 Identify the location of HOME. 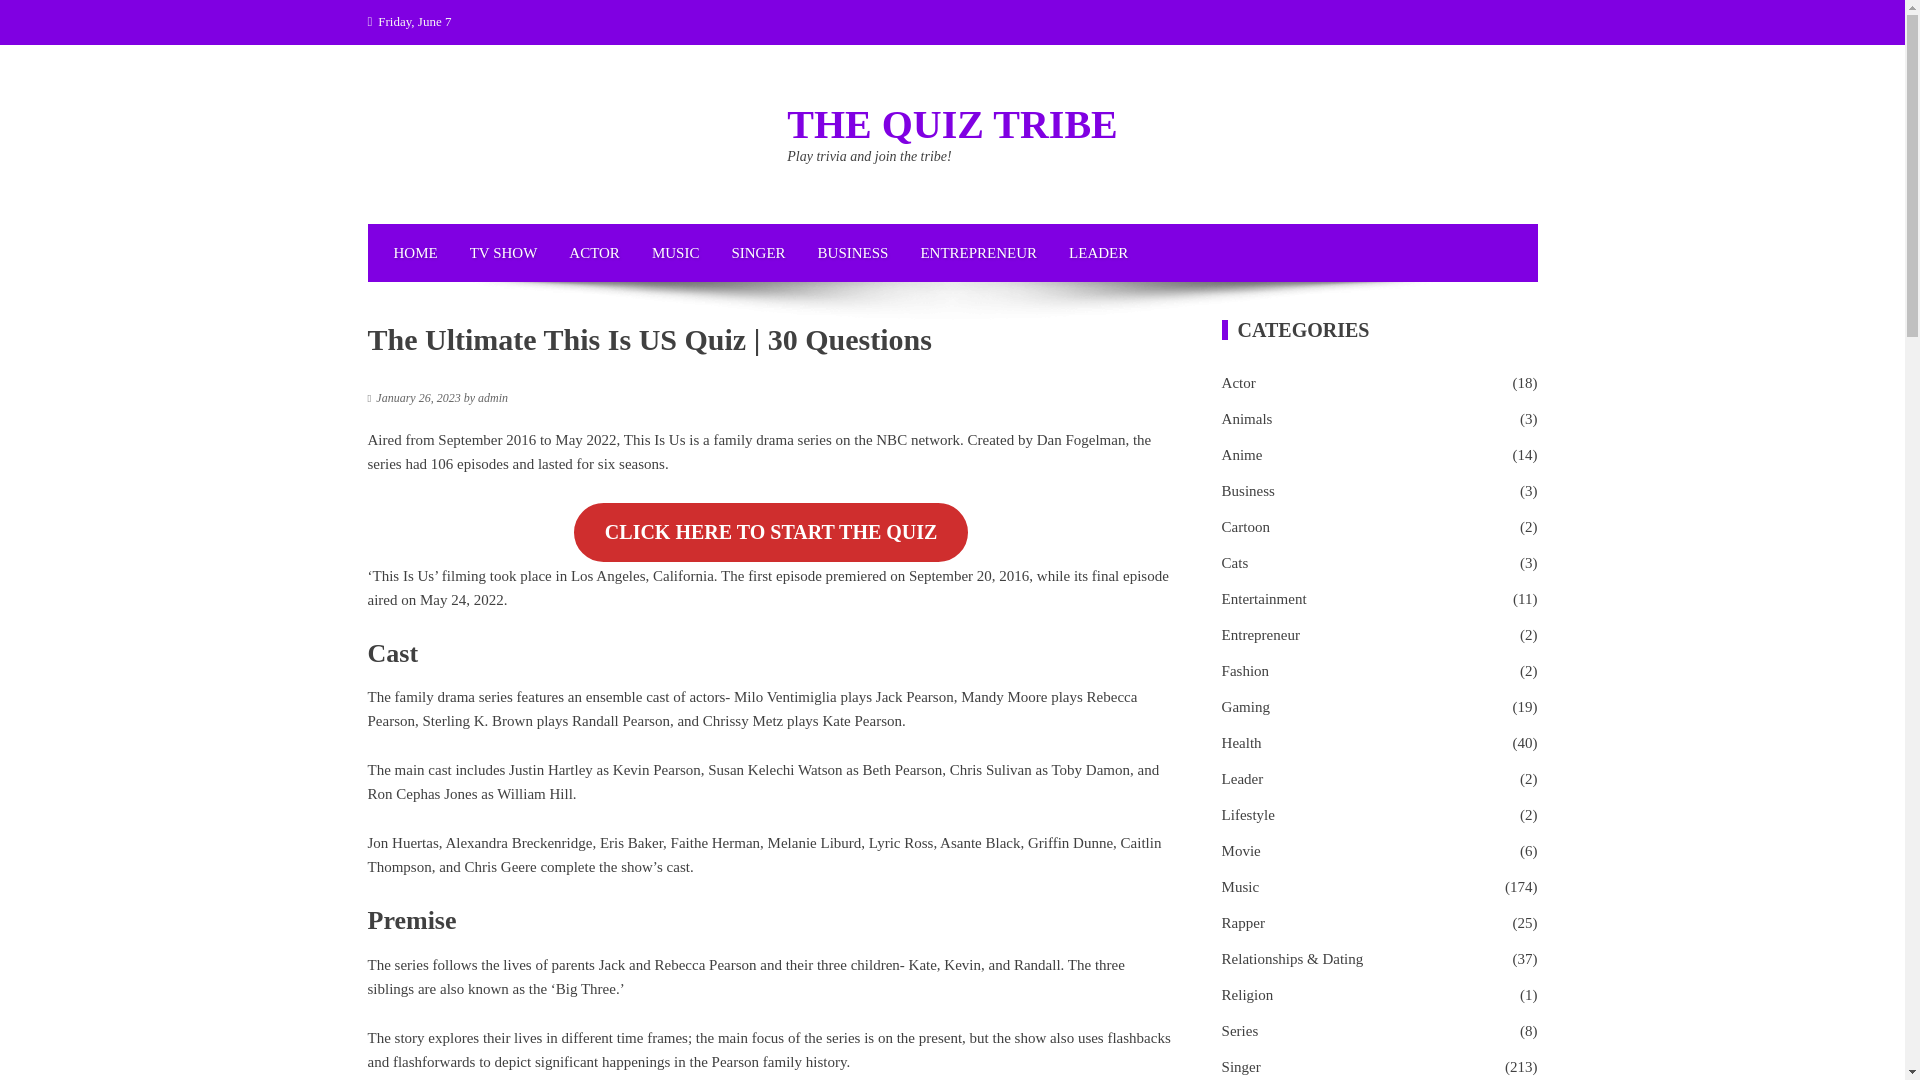
(416, 252).